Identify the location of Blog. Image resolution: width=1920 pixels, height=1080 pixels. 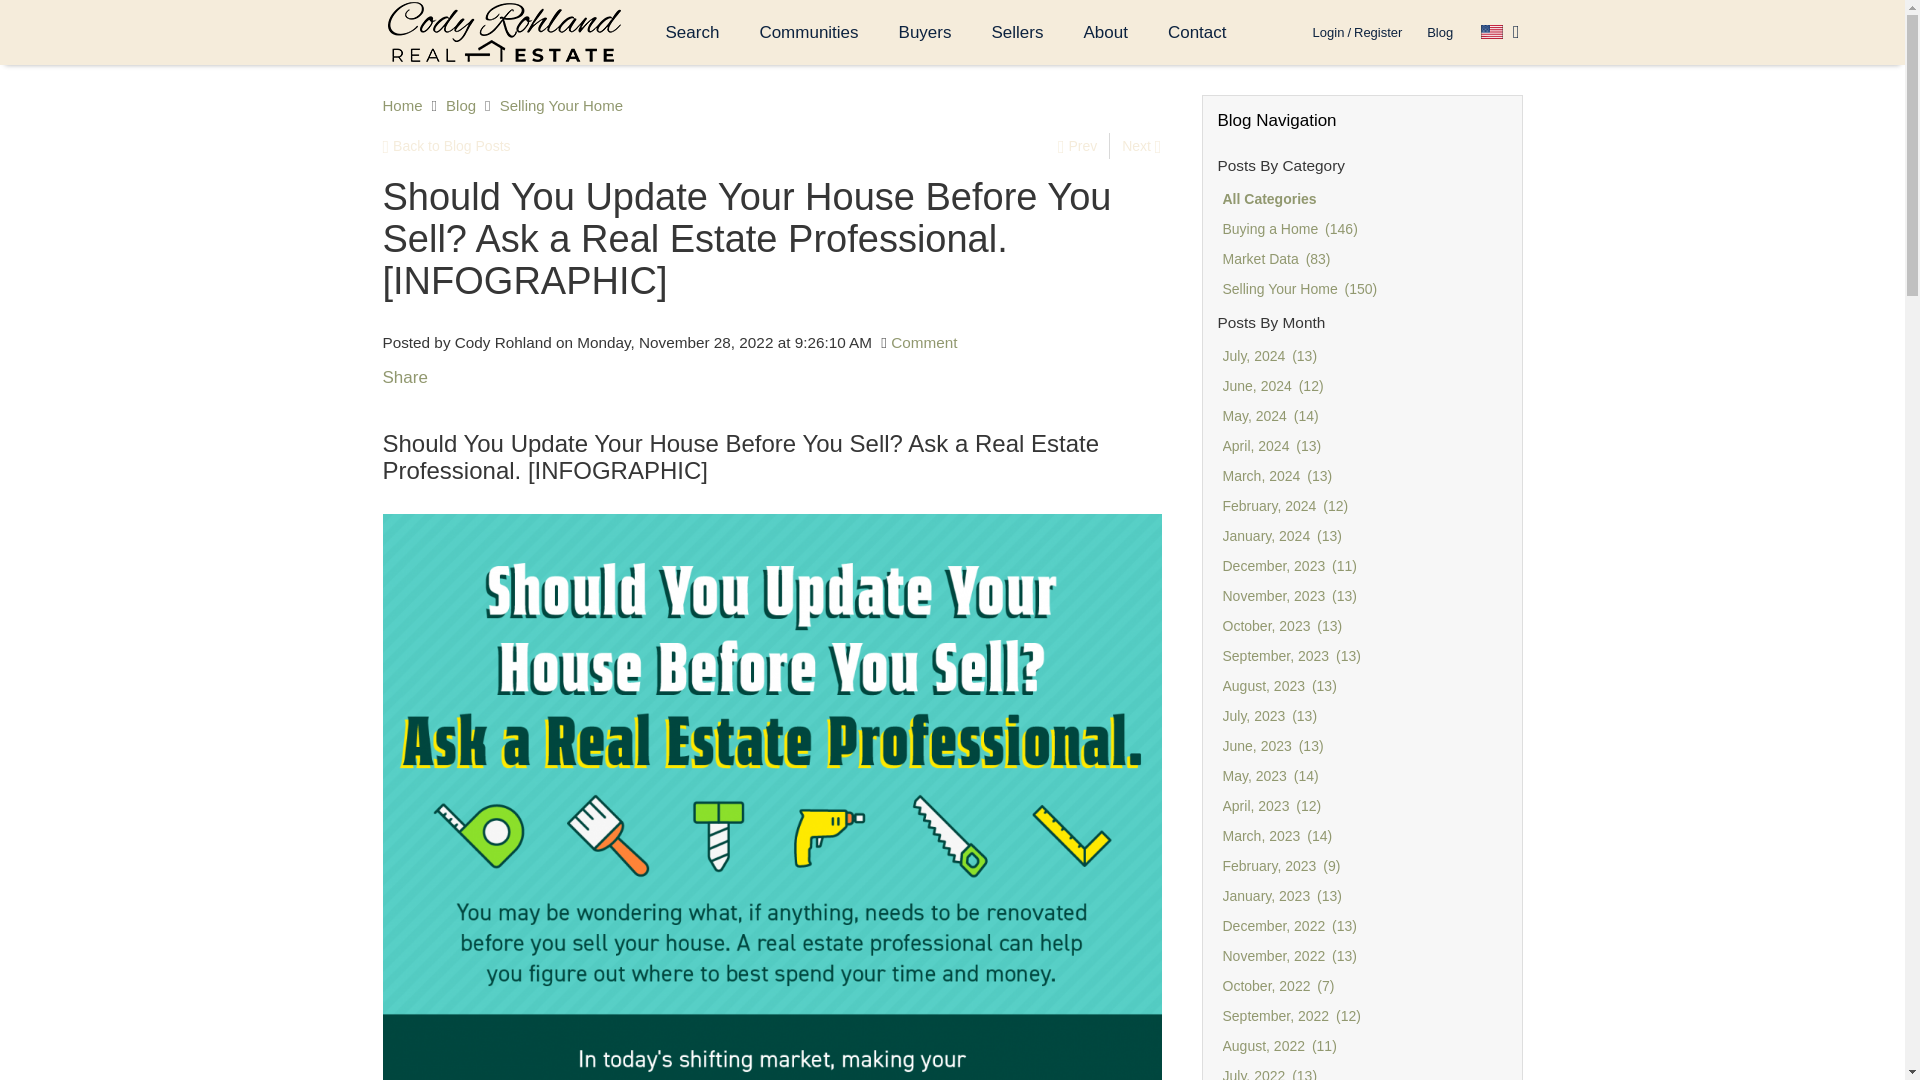
(1440, 32).